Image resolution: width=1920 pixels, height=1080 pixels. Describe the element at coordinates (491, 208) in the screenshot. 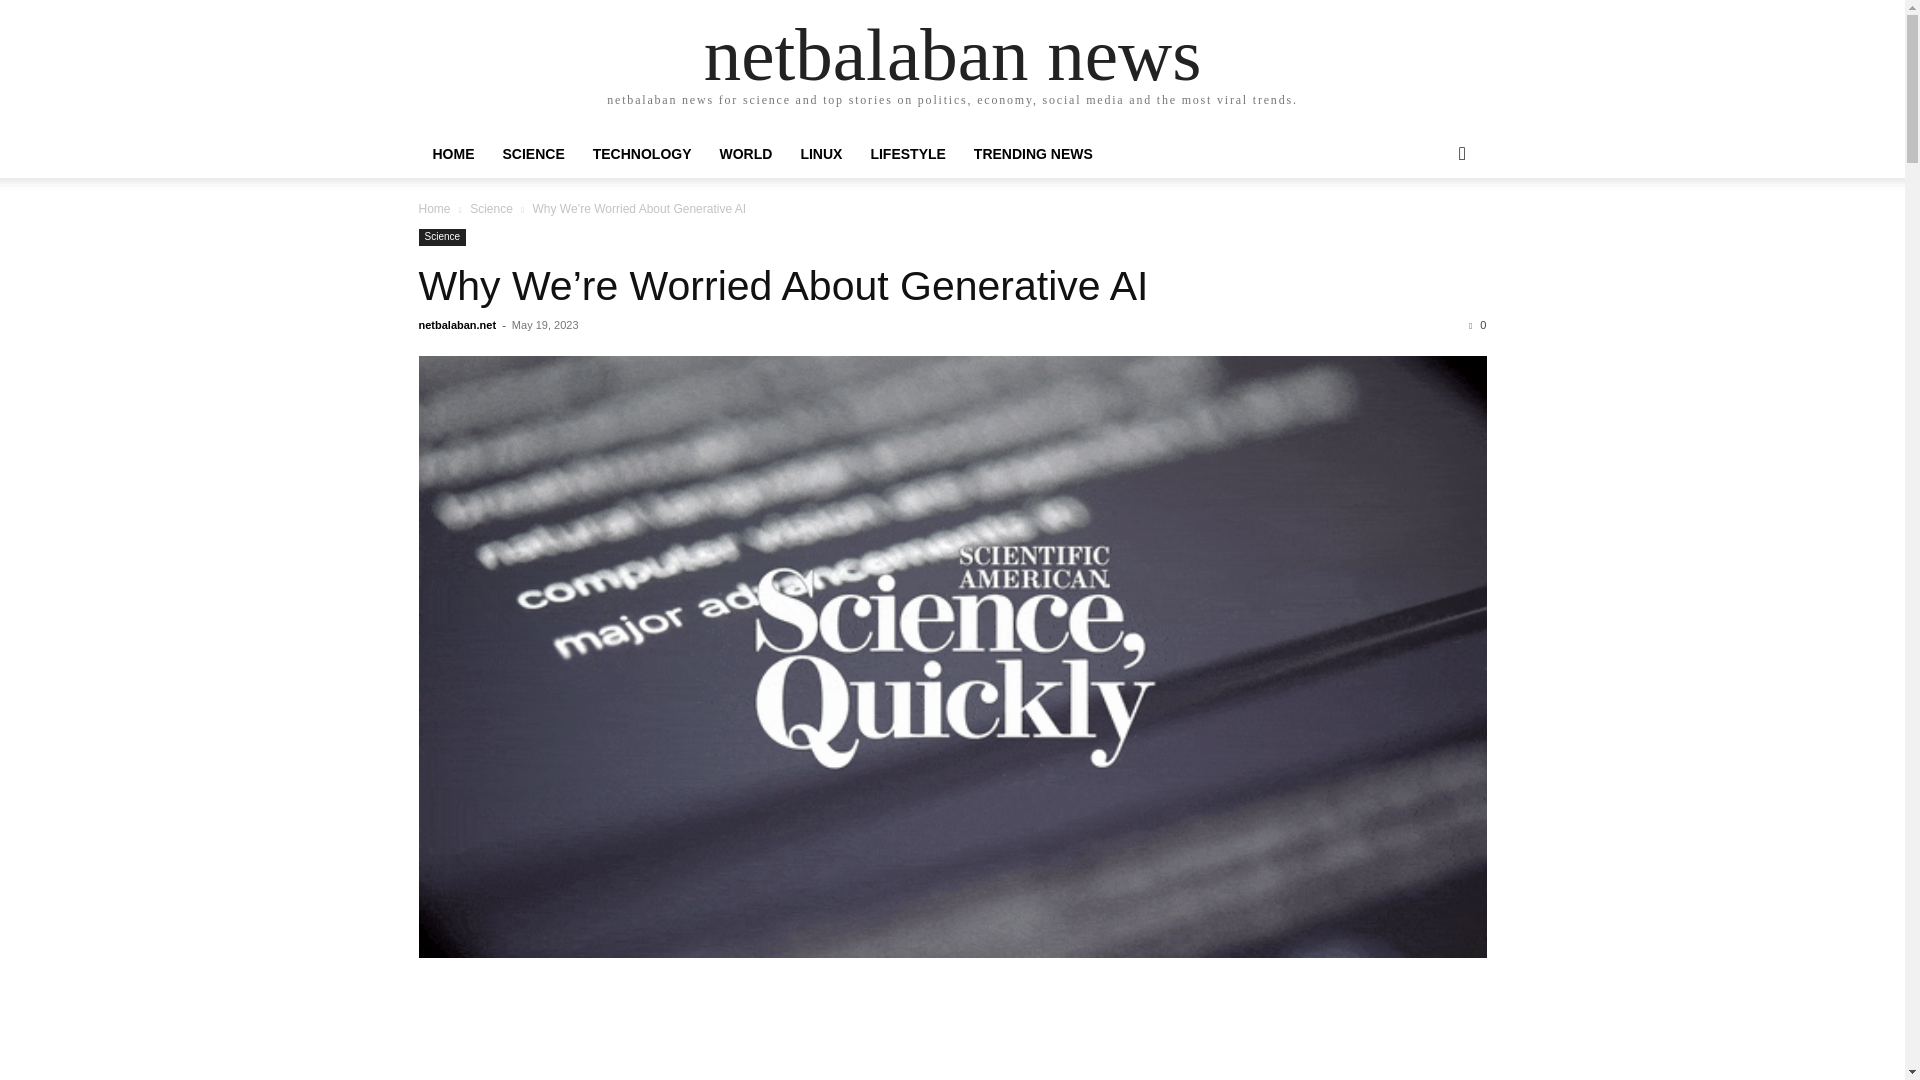

I see `View all posts in Science` at that location.